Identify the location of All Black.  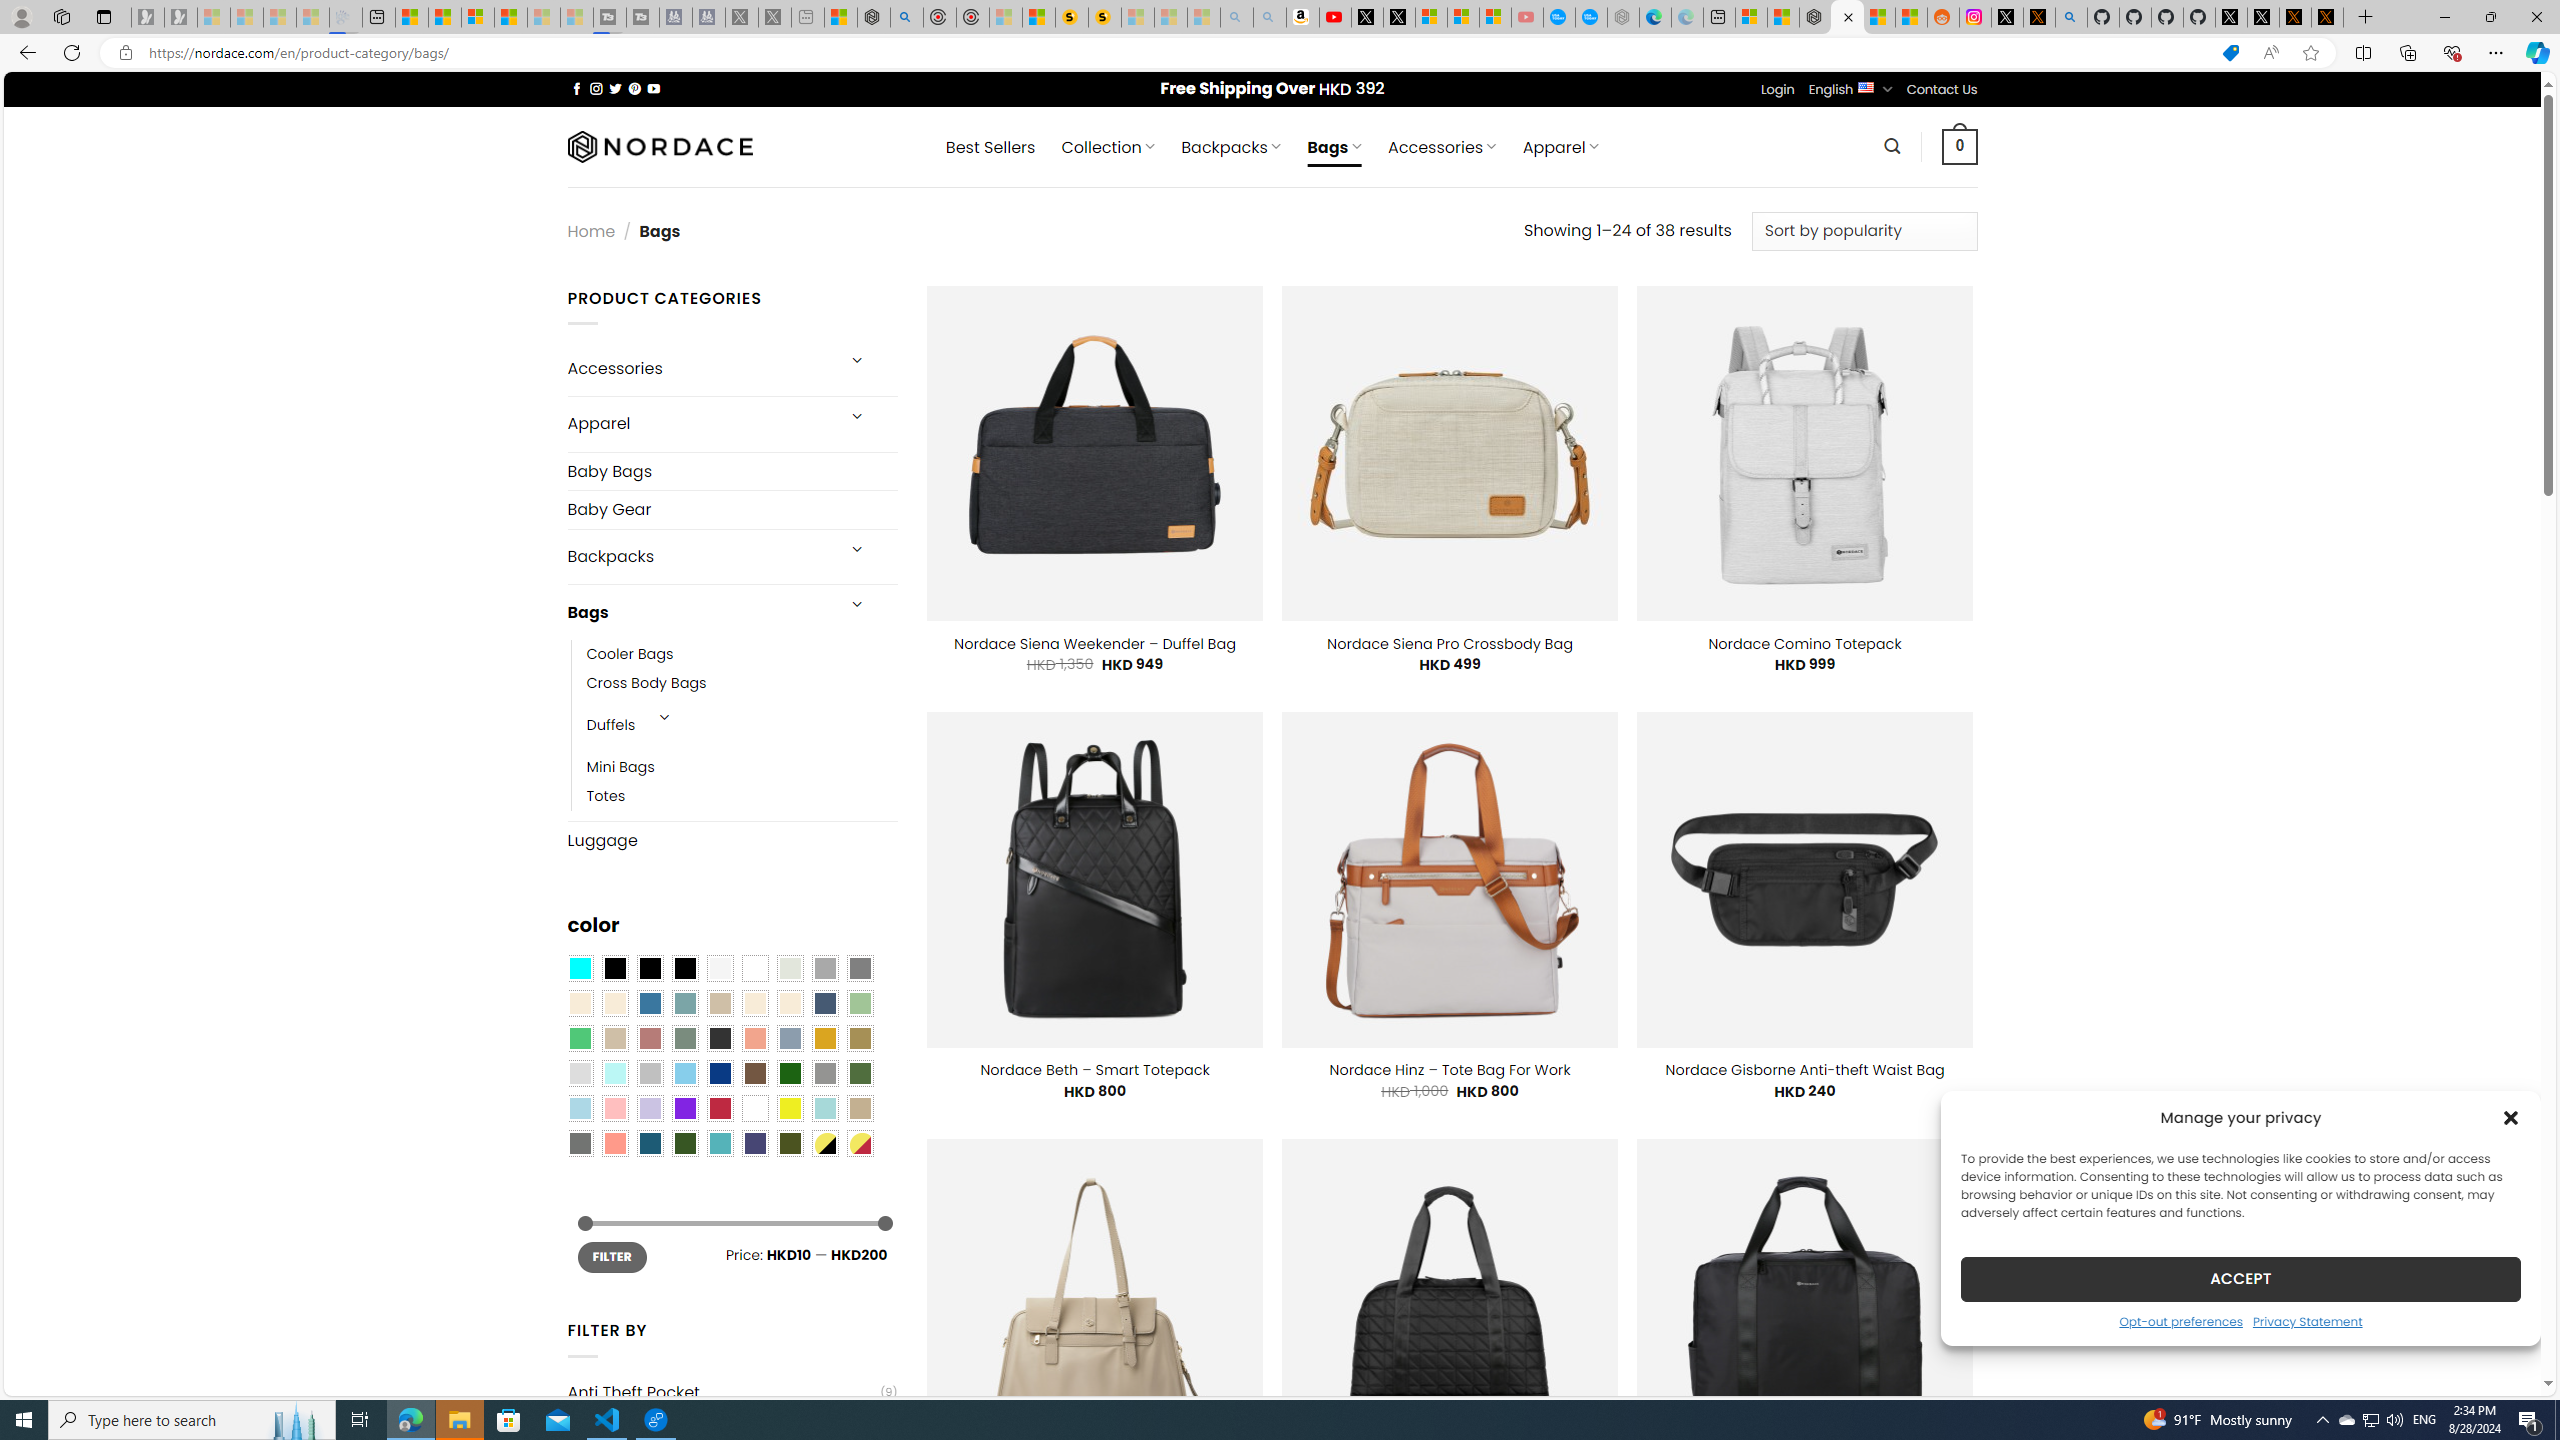
(614, 969).